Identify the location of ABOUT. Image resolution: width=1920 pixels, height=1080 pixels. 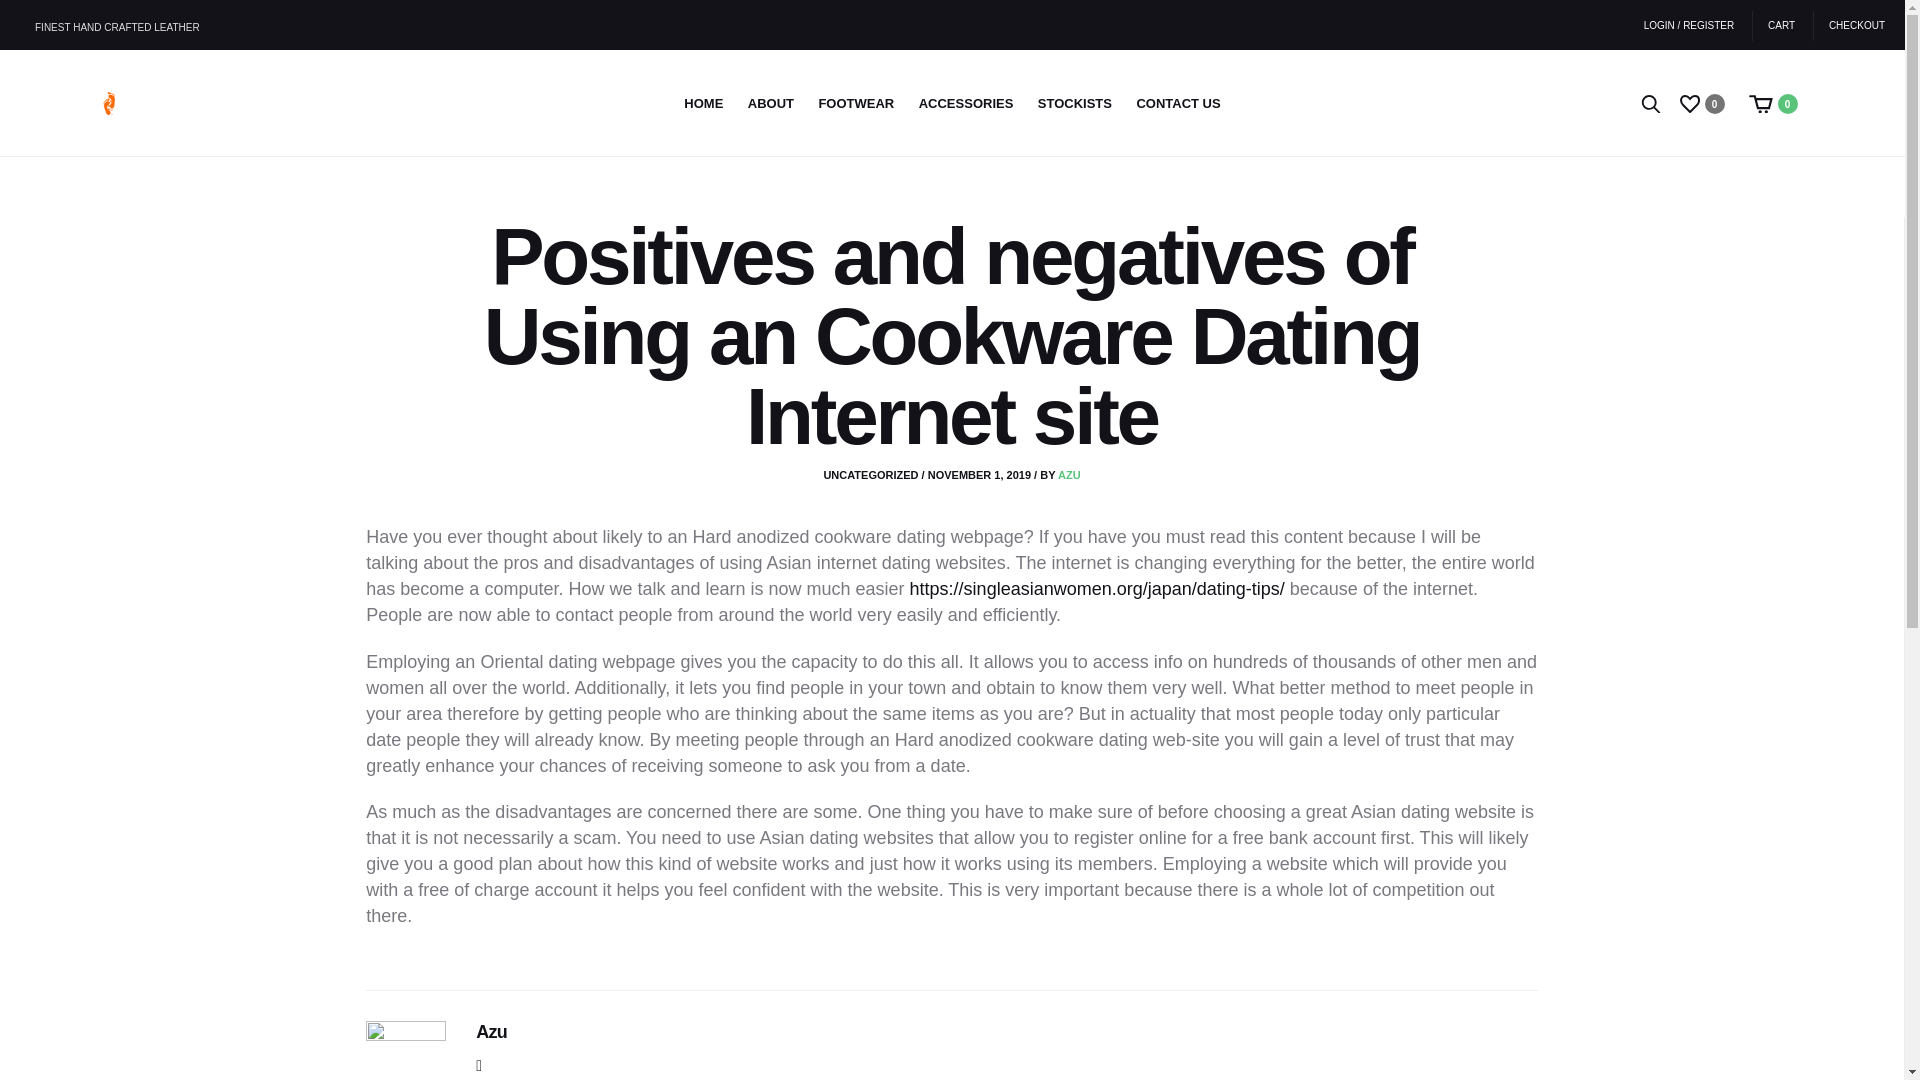
(771, 104).